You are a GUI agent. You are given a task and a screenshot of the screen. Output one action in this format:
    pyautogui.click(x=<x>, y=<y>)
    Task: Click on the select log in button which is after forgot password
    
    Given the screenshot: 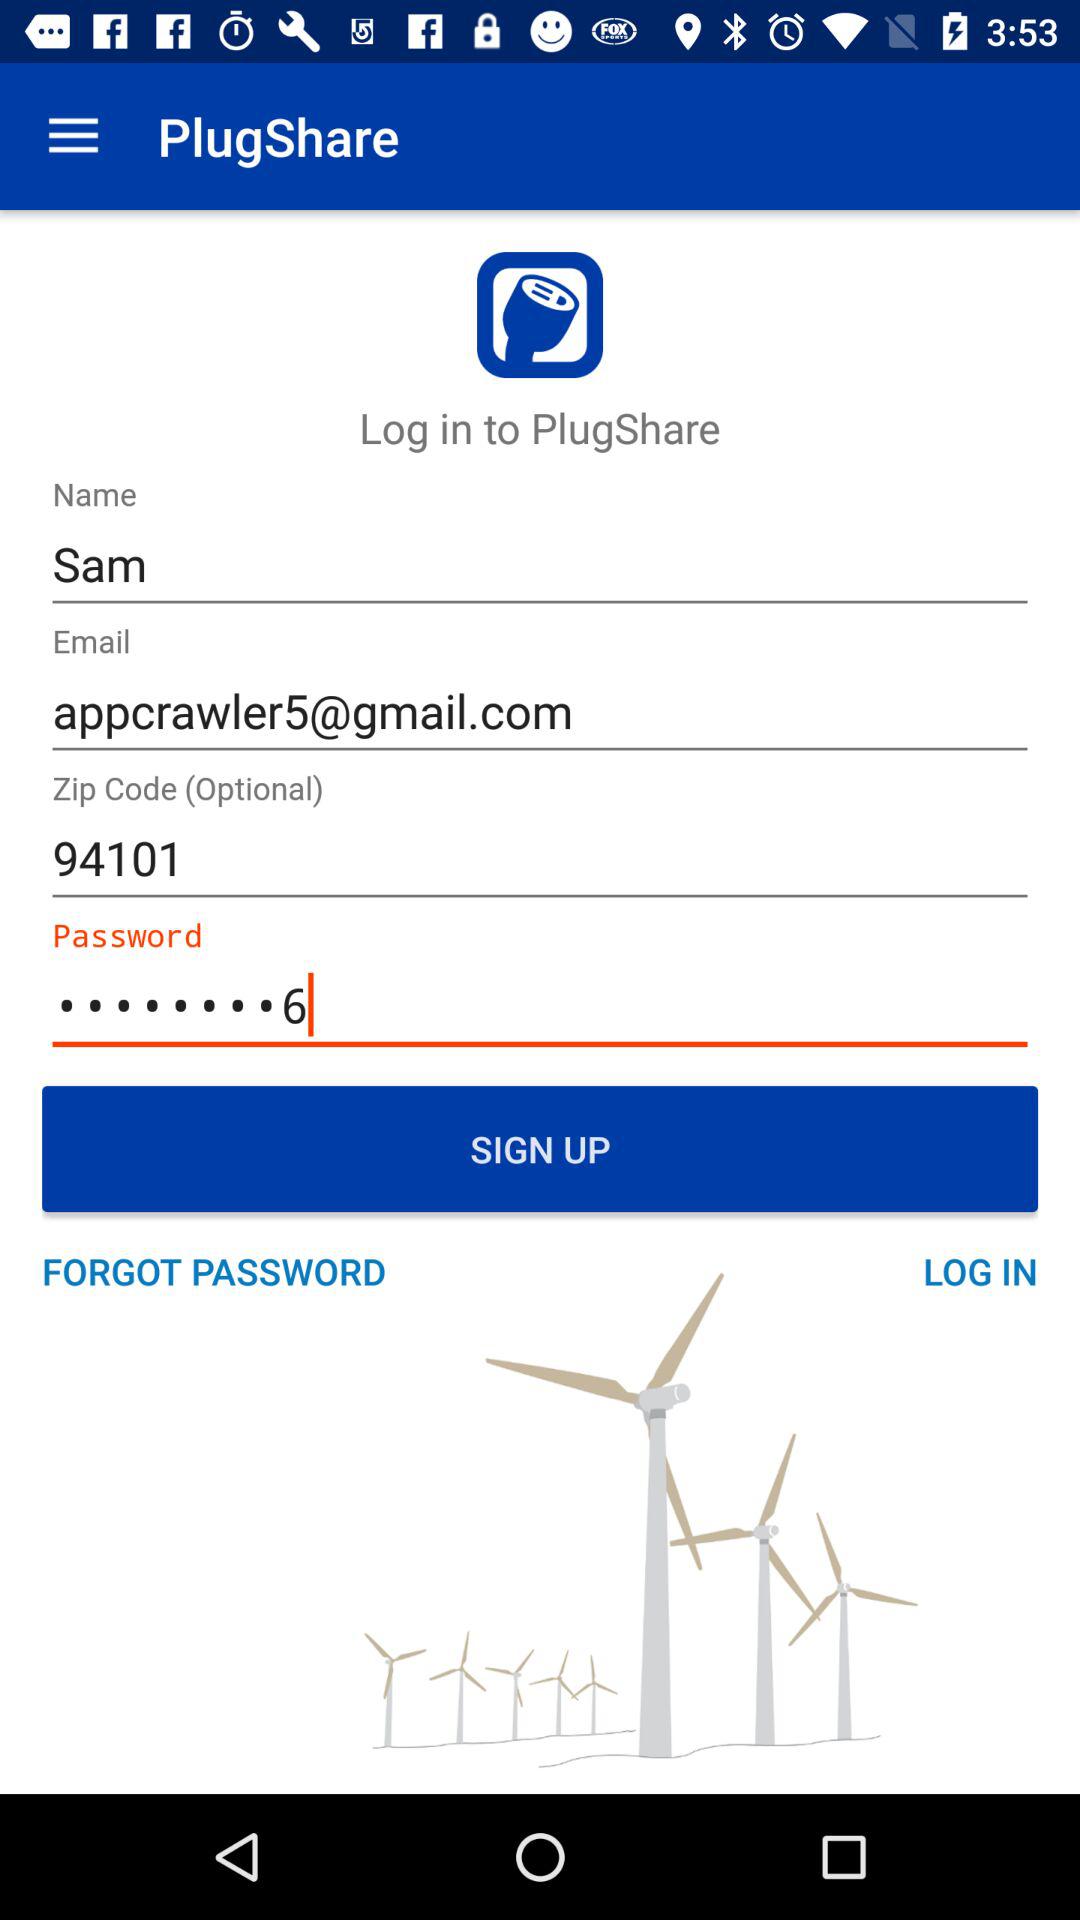 What is the action you would take?
    pyautogui.click(x=969, y=1272)
    